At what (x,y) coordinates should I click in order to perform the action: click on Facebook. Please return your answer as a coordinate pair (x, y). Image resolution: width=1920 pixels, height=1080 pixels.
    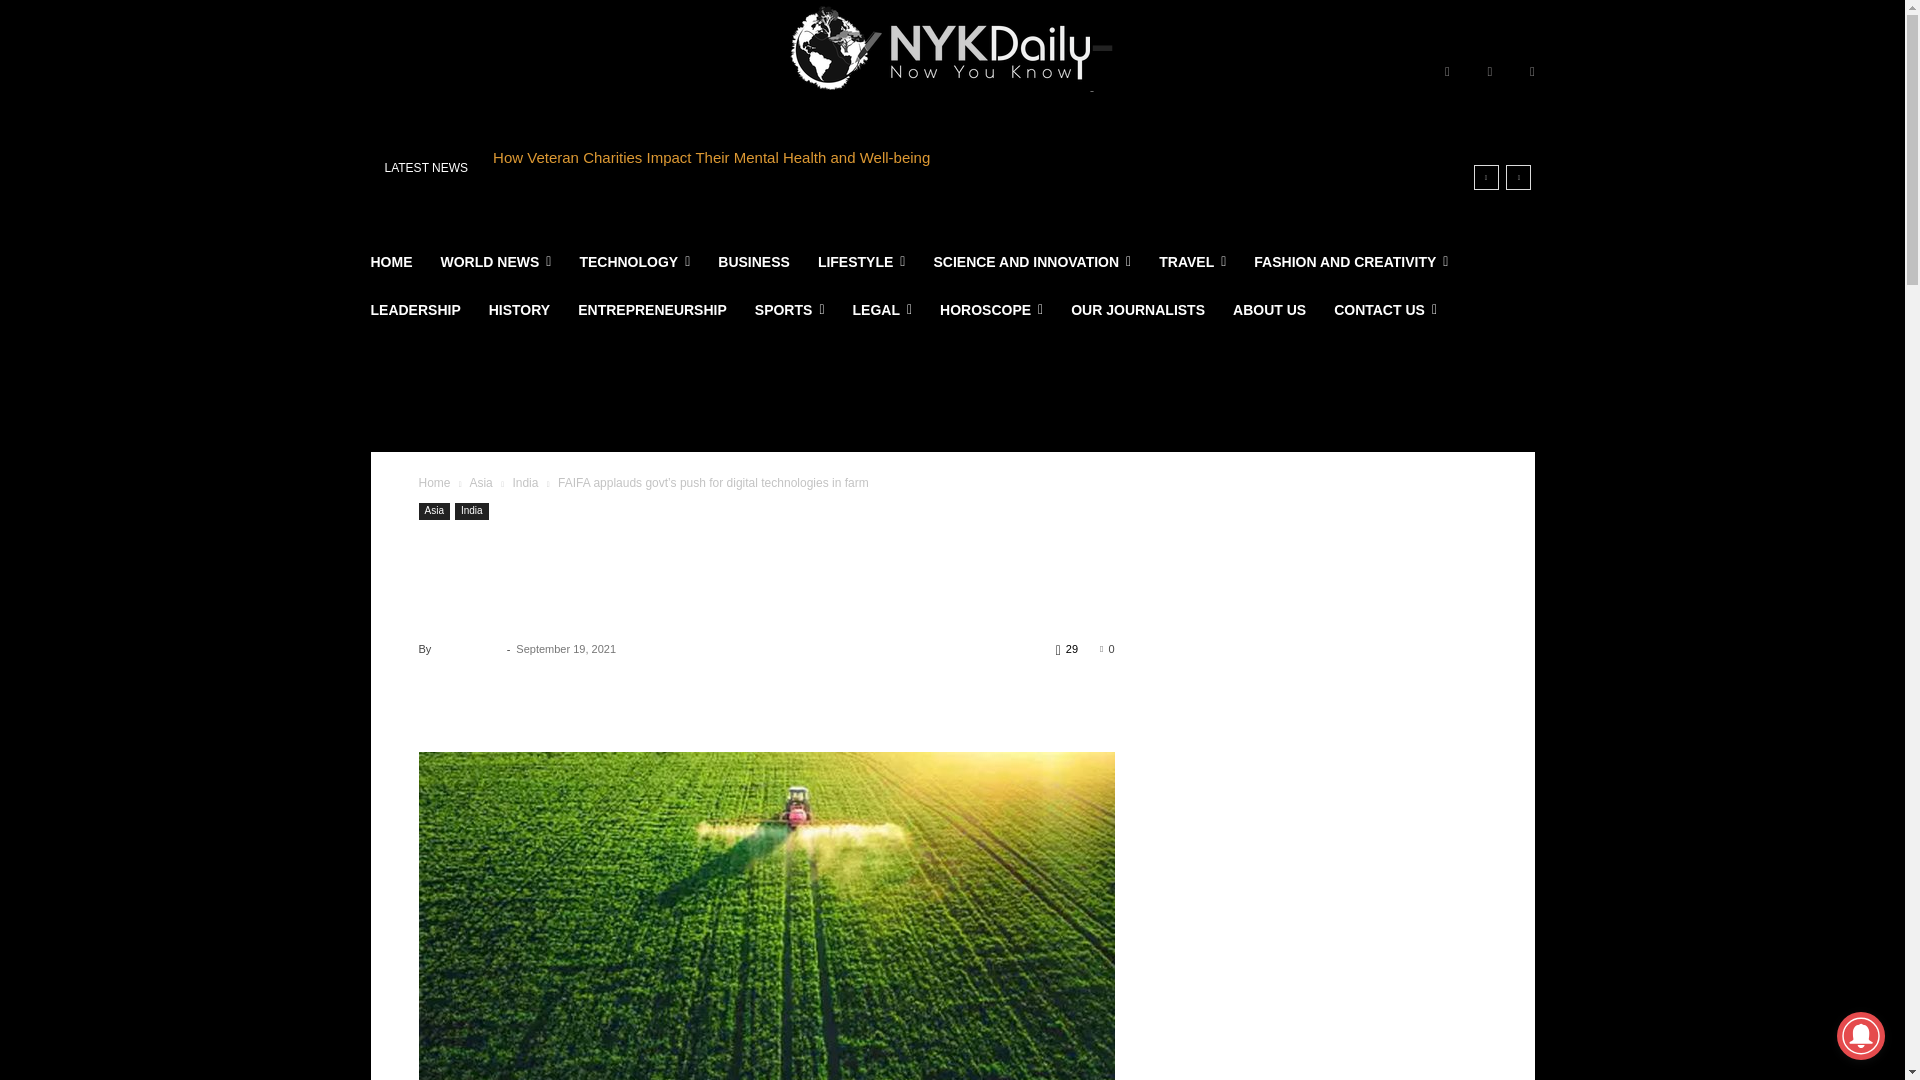
    Looking at the image, I should click on (1446, 72).